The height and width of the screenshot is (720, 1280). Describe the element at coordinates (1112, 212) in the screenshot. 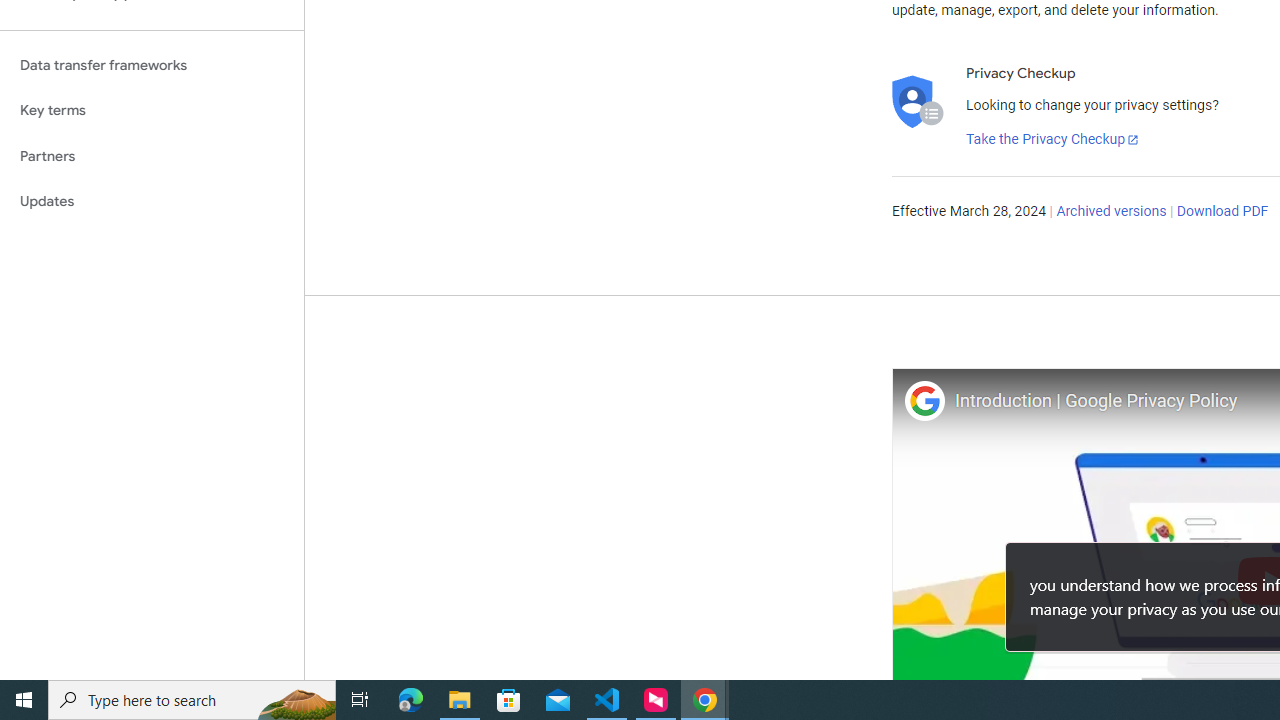

I see `Archived versions` at that location.